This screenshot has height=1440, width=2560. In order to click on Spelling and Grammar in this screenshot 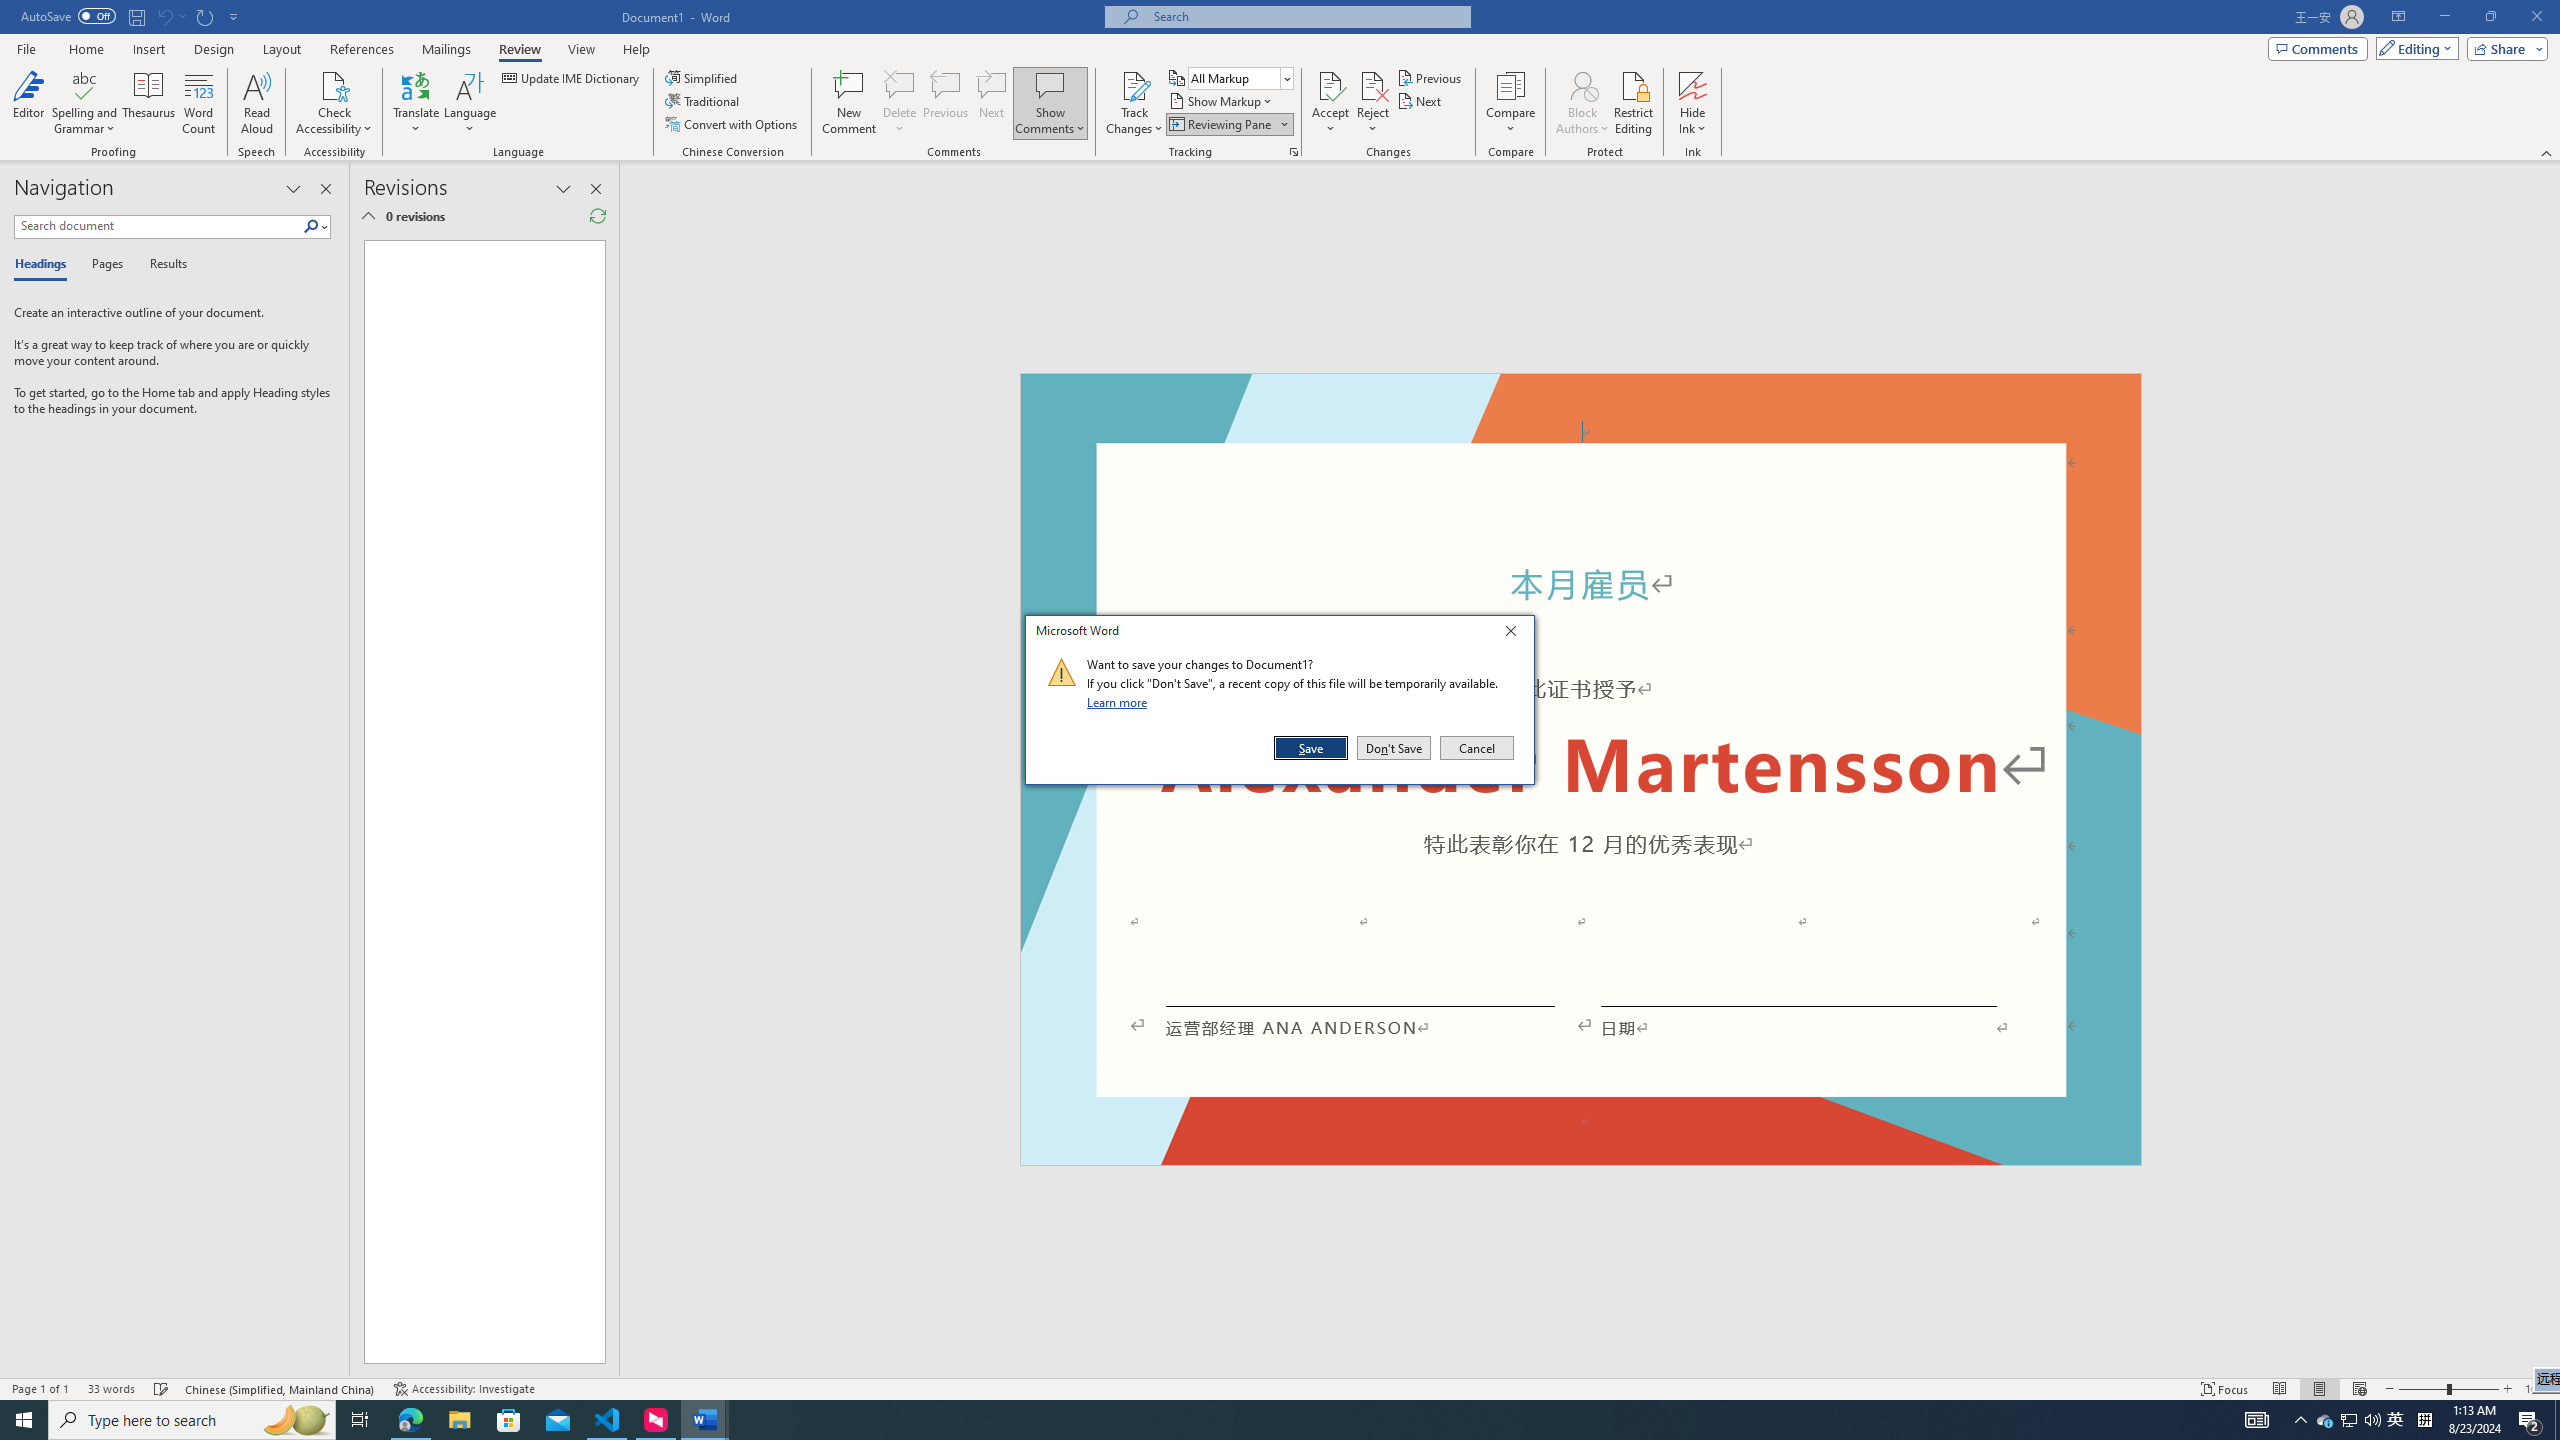, I will do `click(86, 85)`.